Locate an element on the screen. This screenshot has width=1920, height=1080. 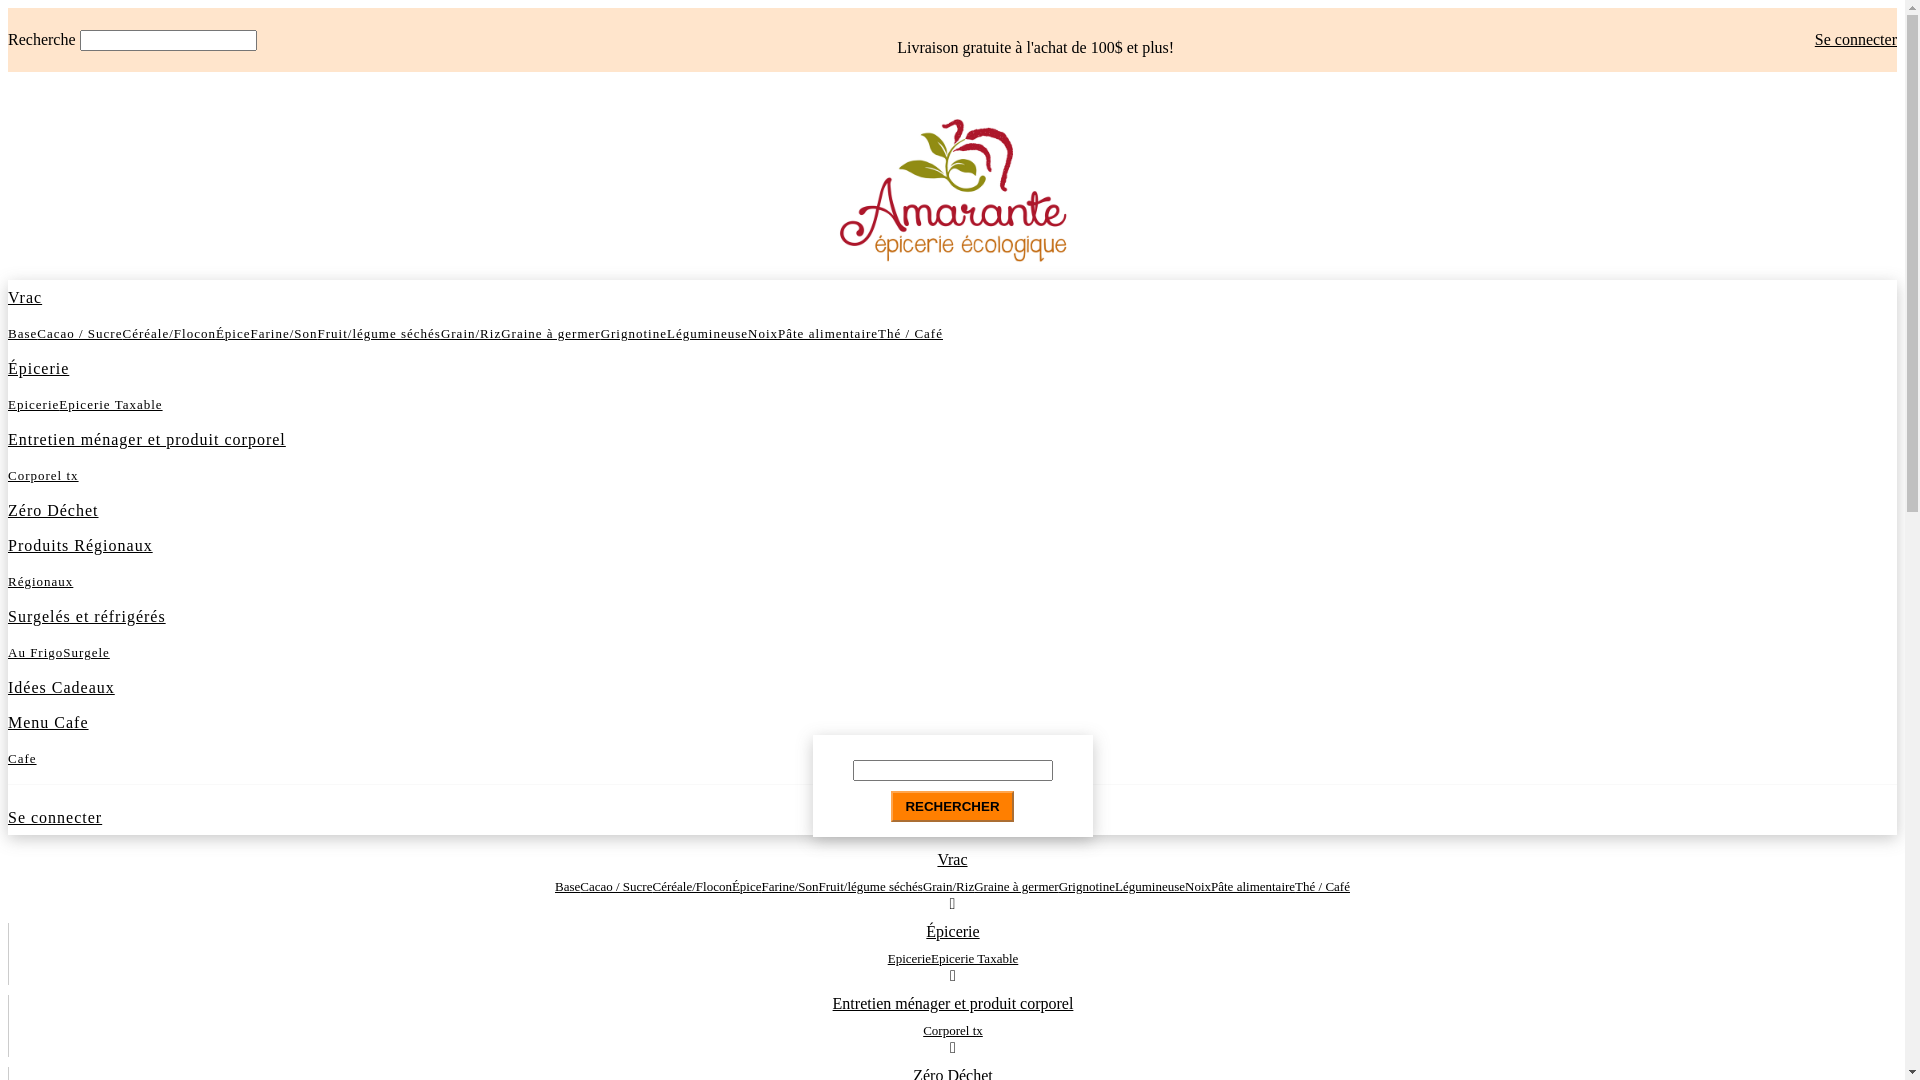
Epicerie is located at coordinates (34, 404).